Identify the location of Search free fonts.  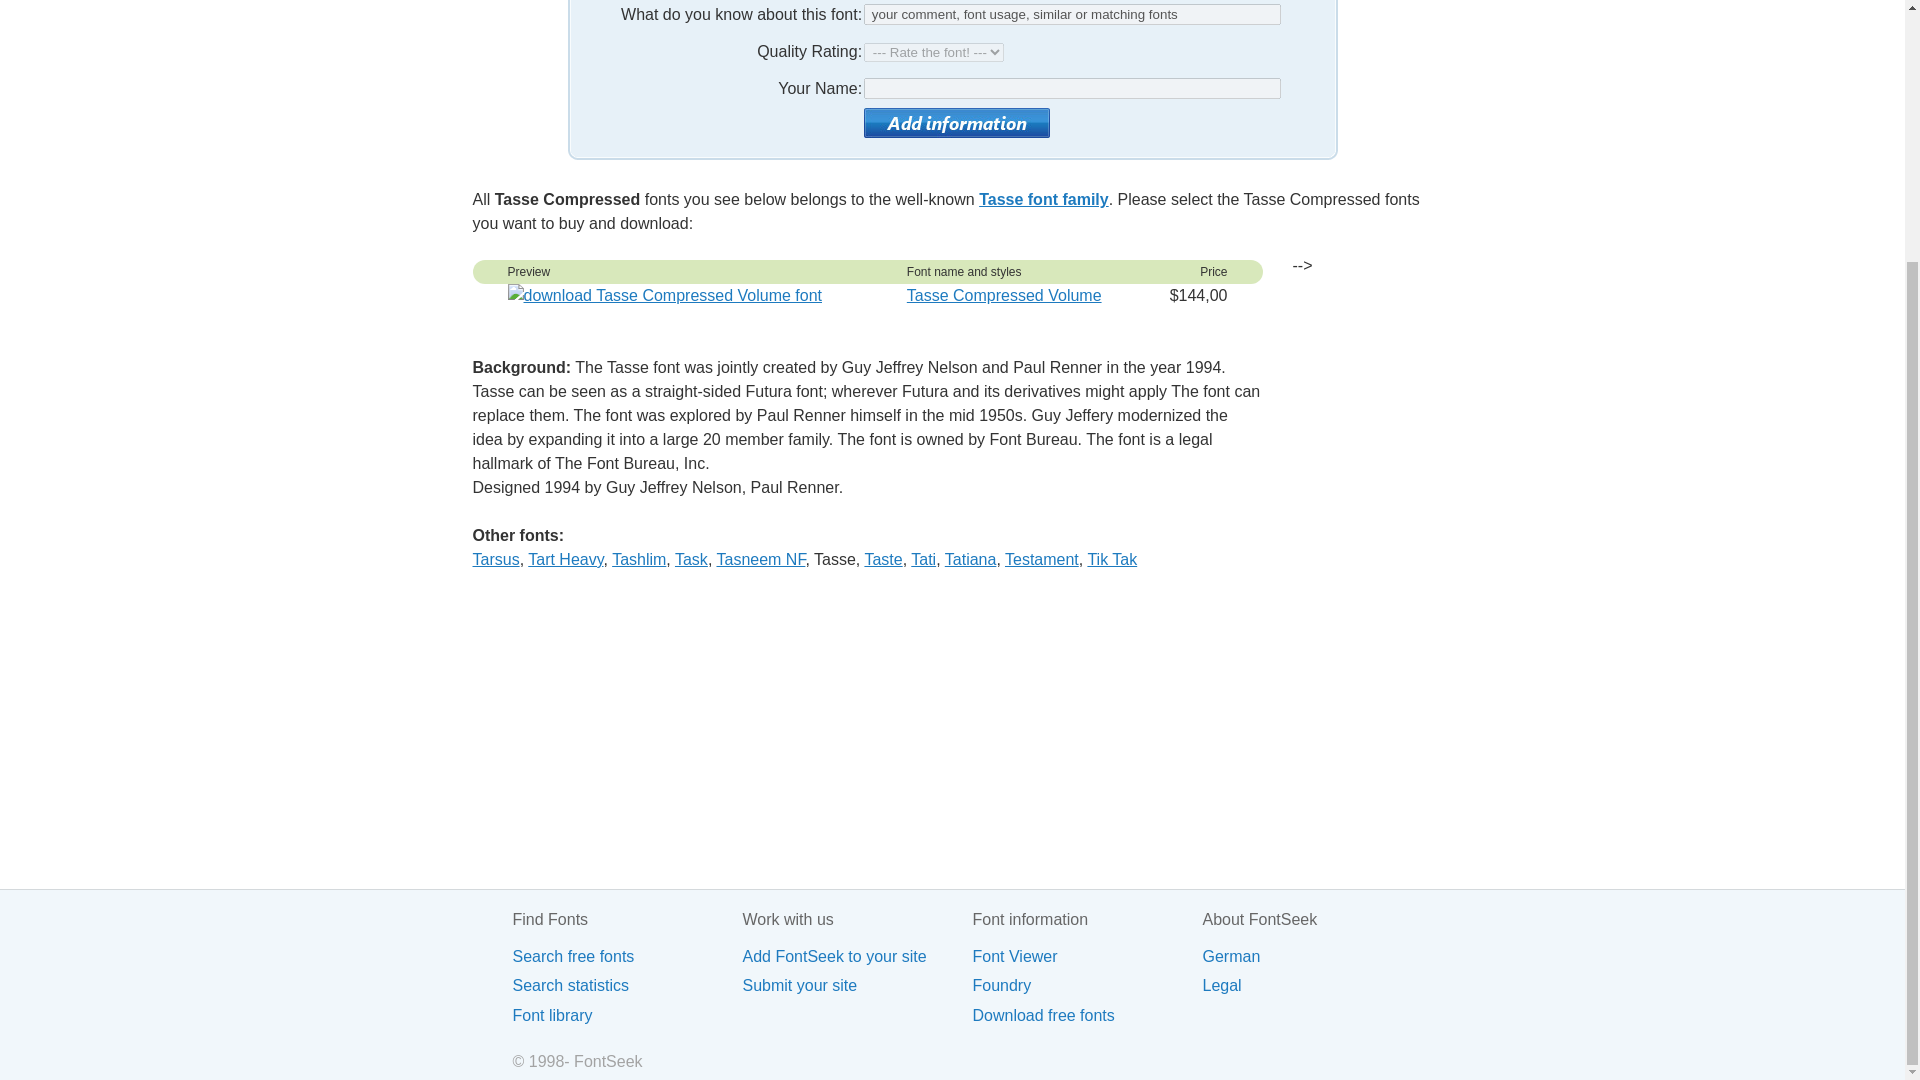
(626, 956).